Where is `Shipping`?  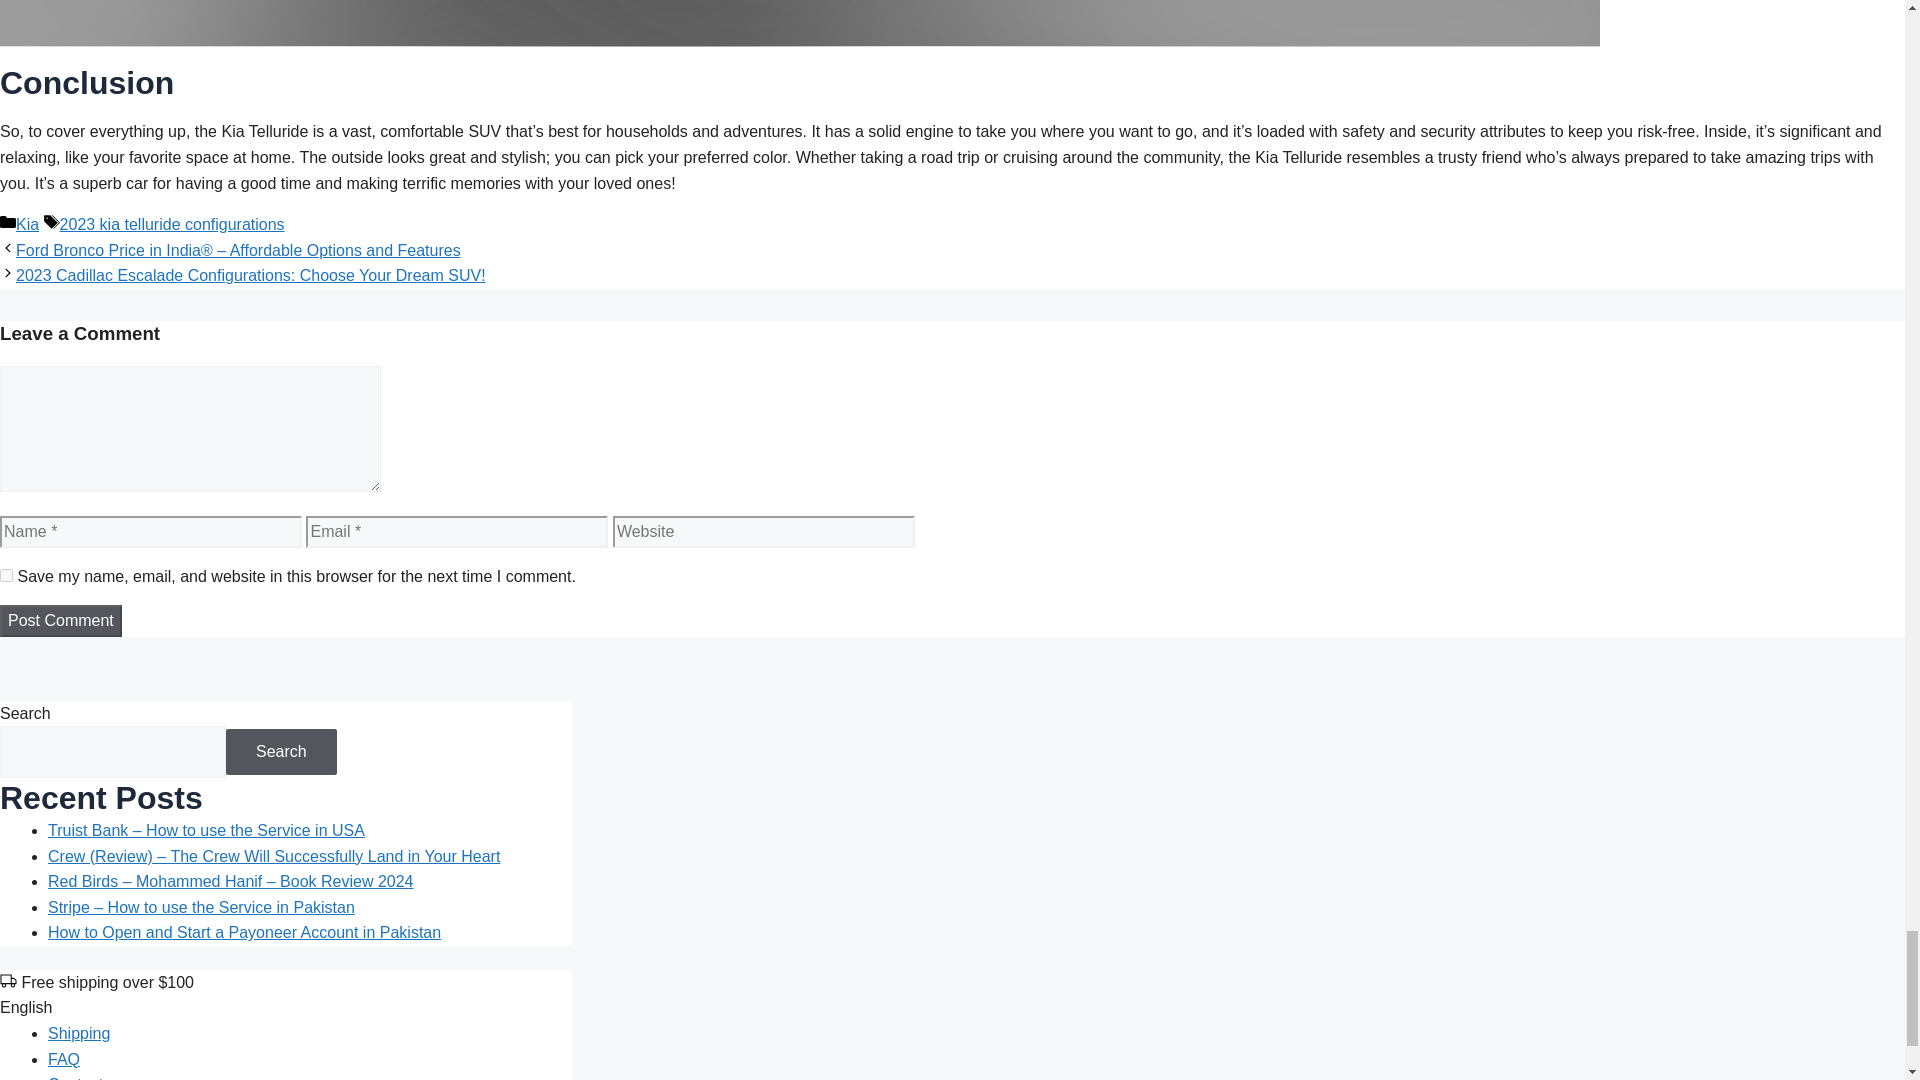
Shipping is located at coordinates (78, 1033).